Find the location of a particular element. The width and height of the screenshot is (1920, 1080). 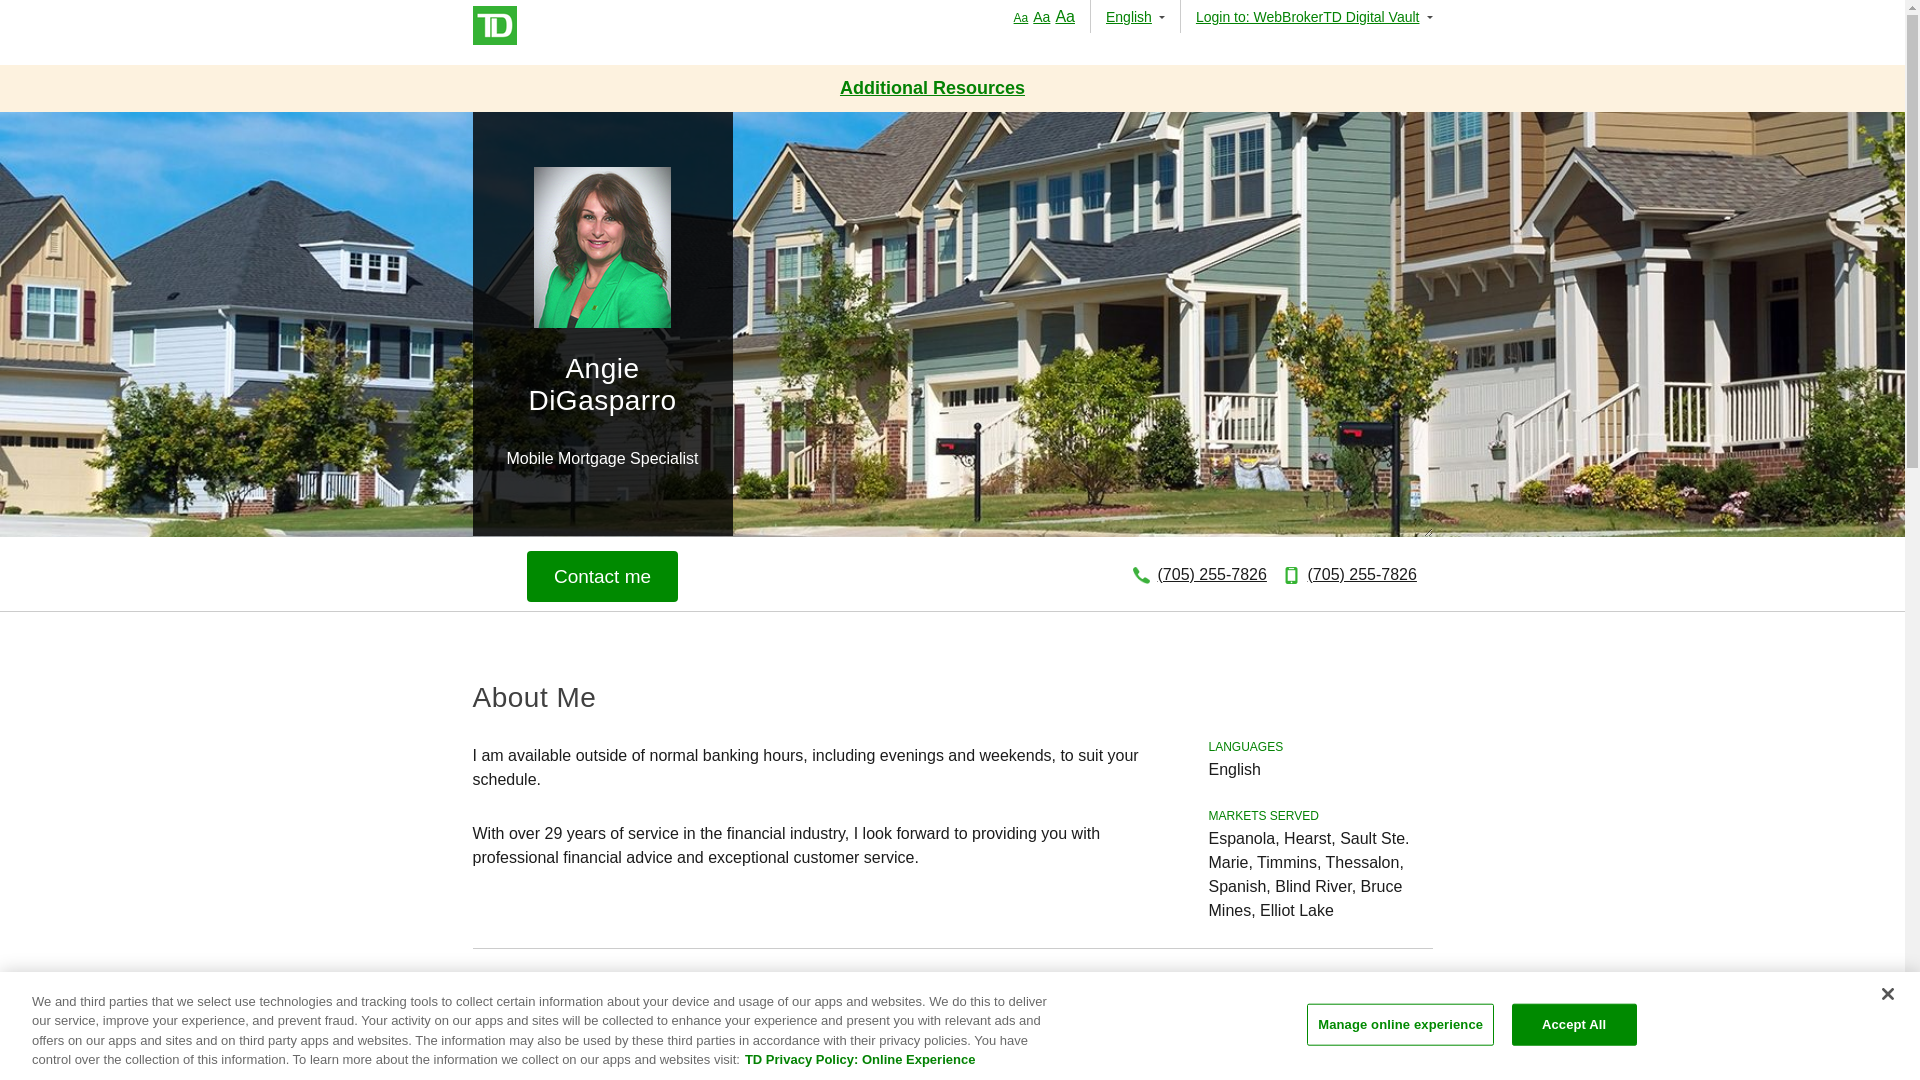

Contact me is located at coordinates (602, 576).